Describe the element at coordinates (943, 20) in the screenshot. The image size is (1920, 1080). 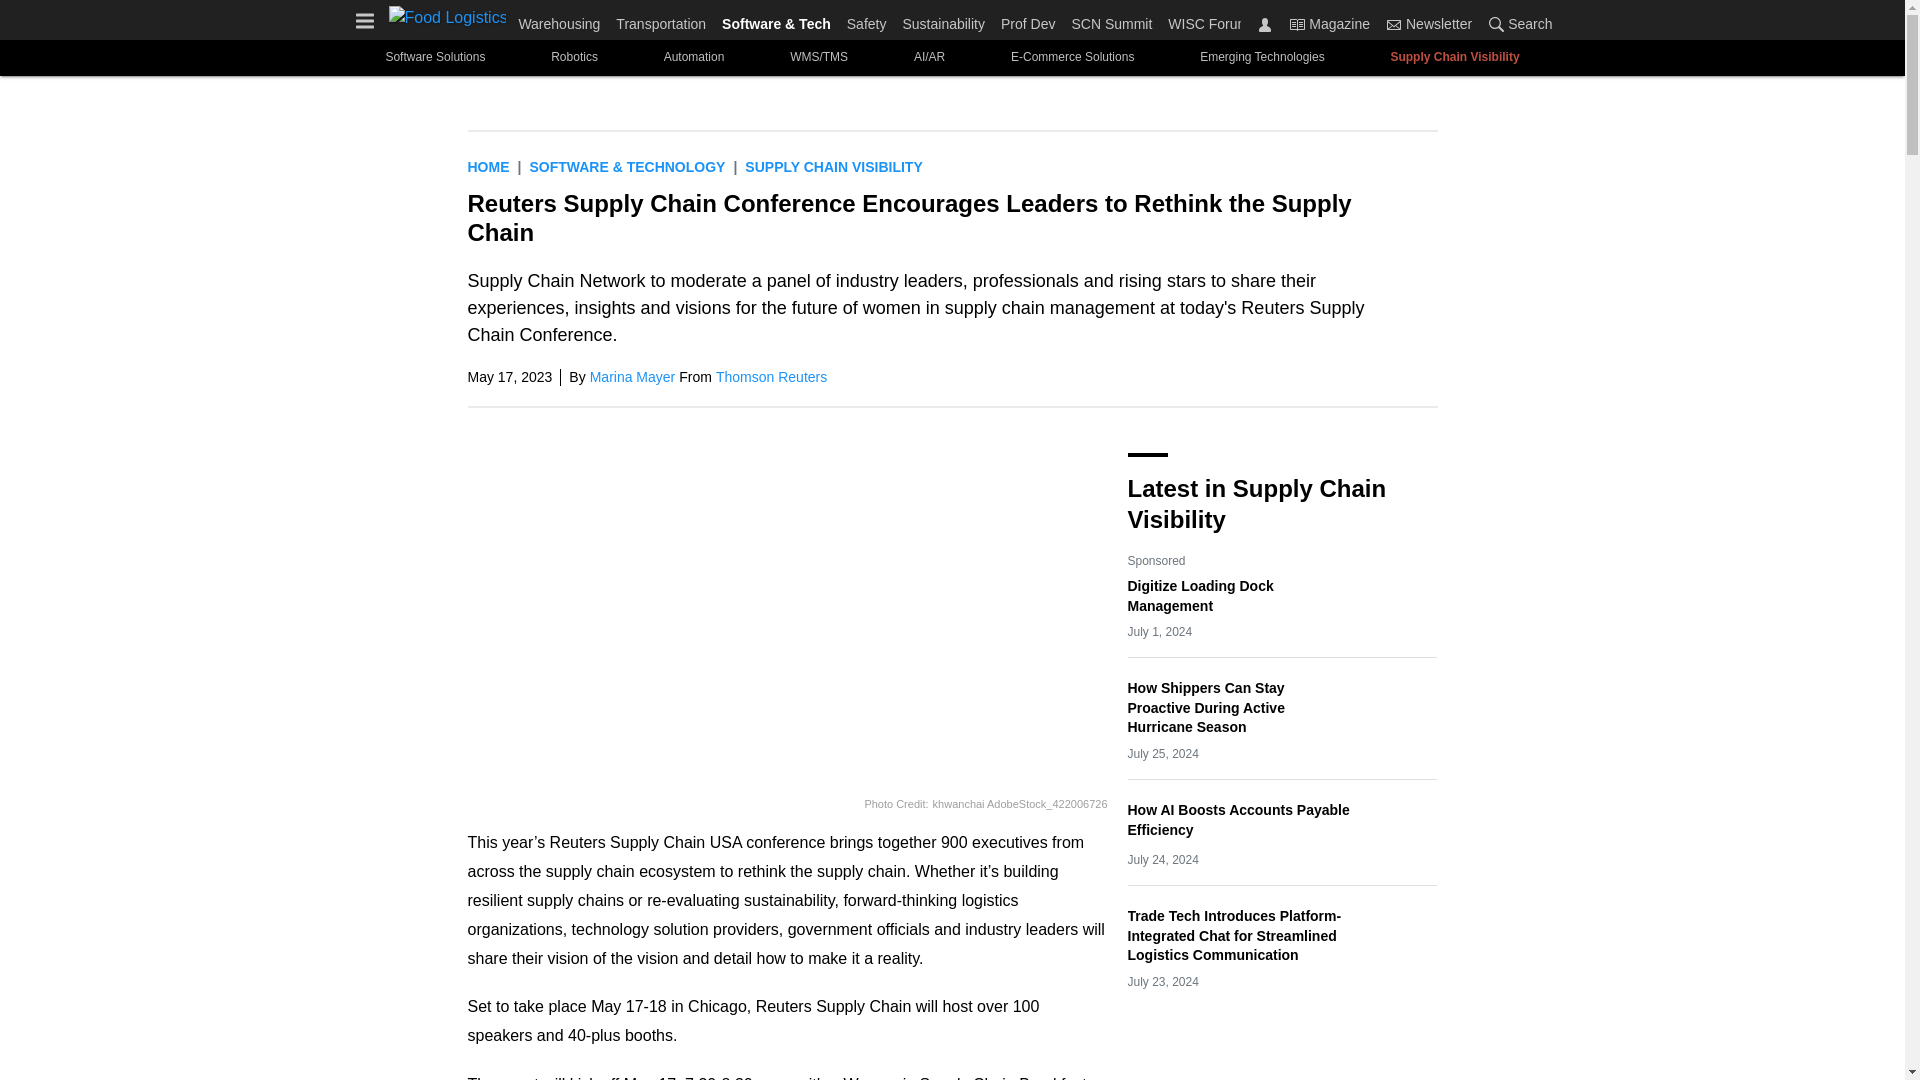
I see `Sustainability` at that location.